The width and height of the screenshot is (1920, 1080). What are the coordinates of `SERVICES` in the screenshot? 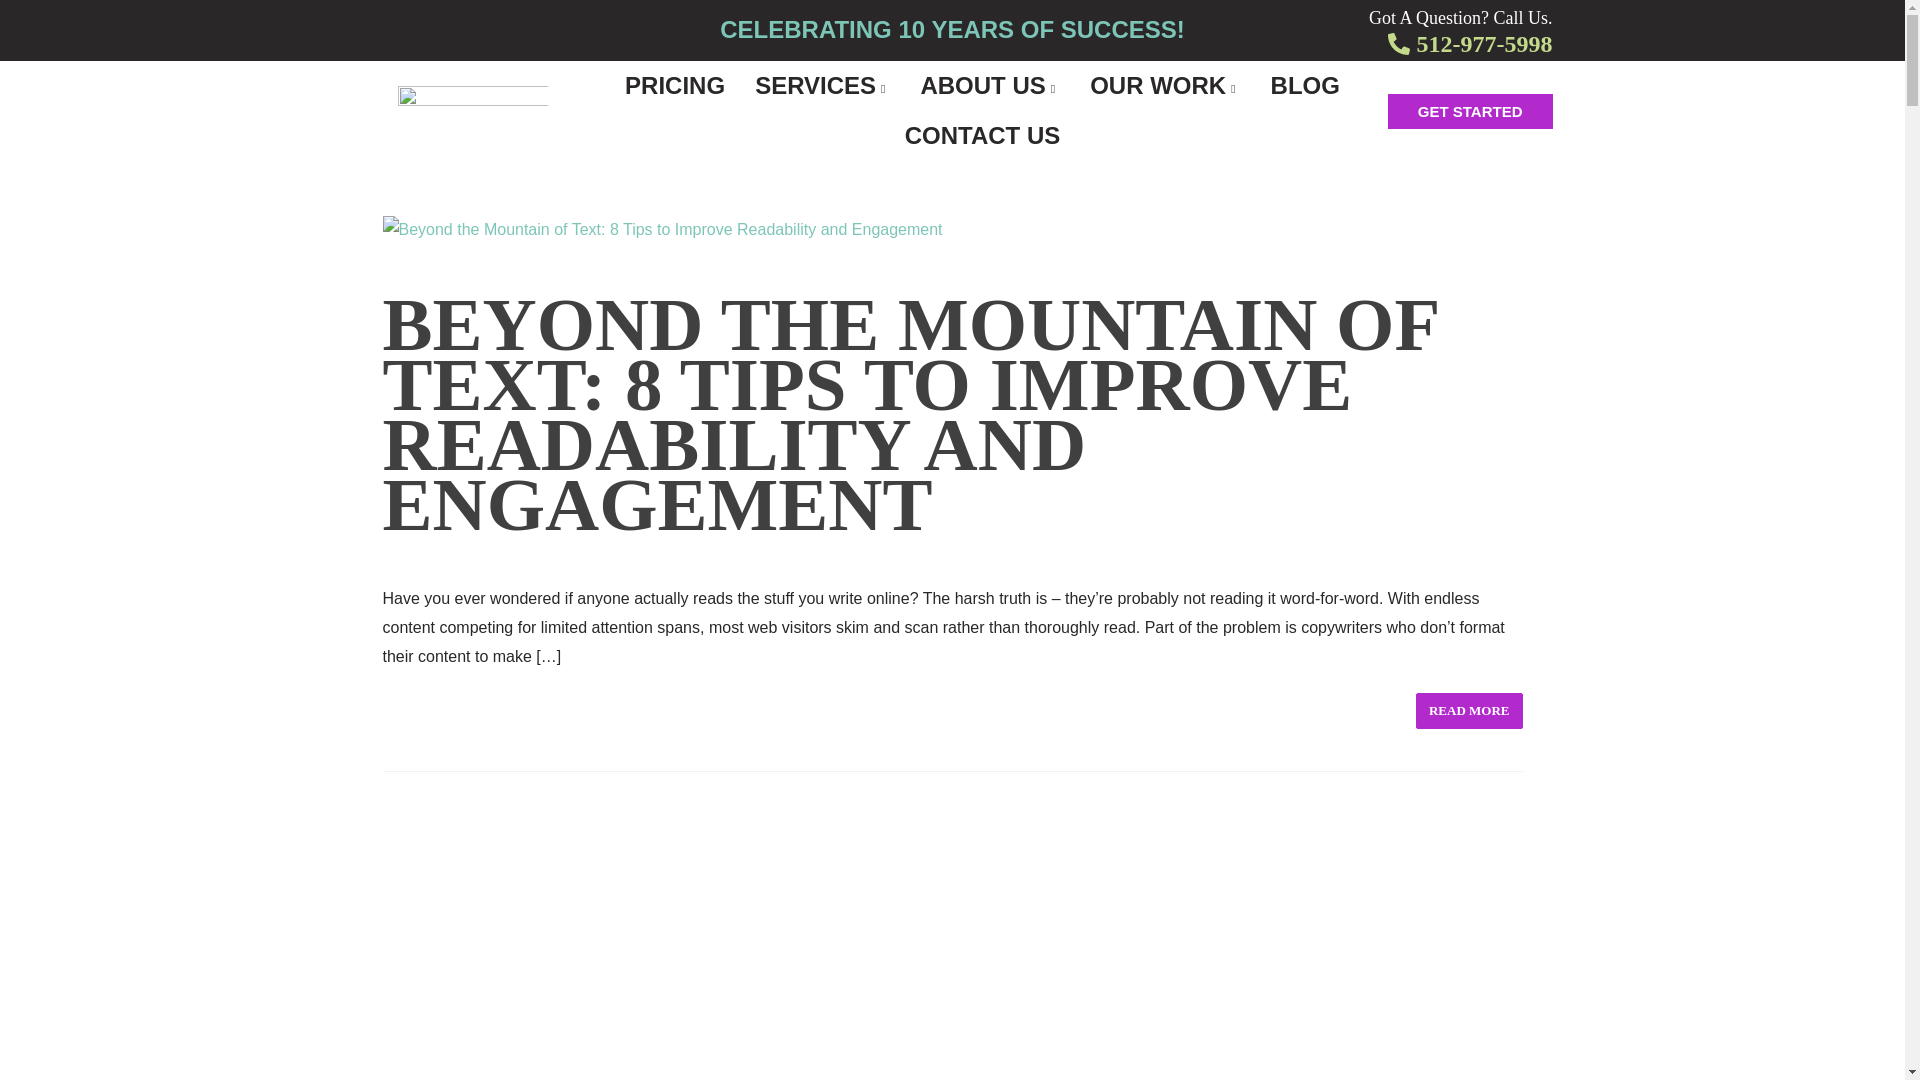 It's located at (822, 86).